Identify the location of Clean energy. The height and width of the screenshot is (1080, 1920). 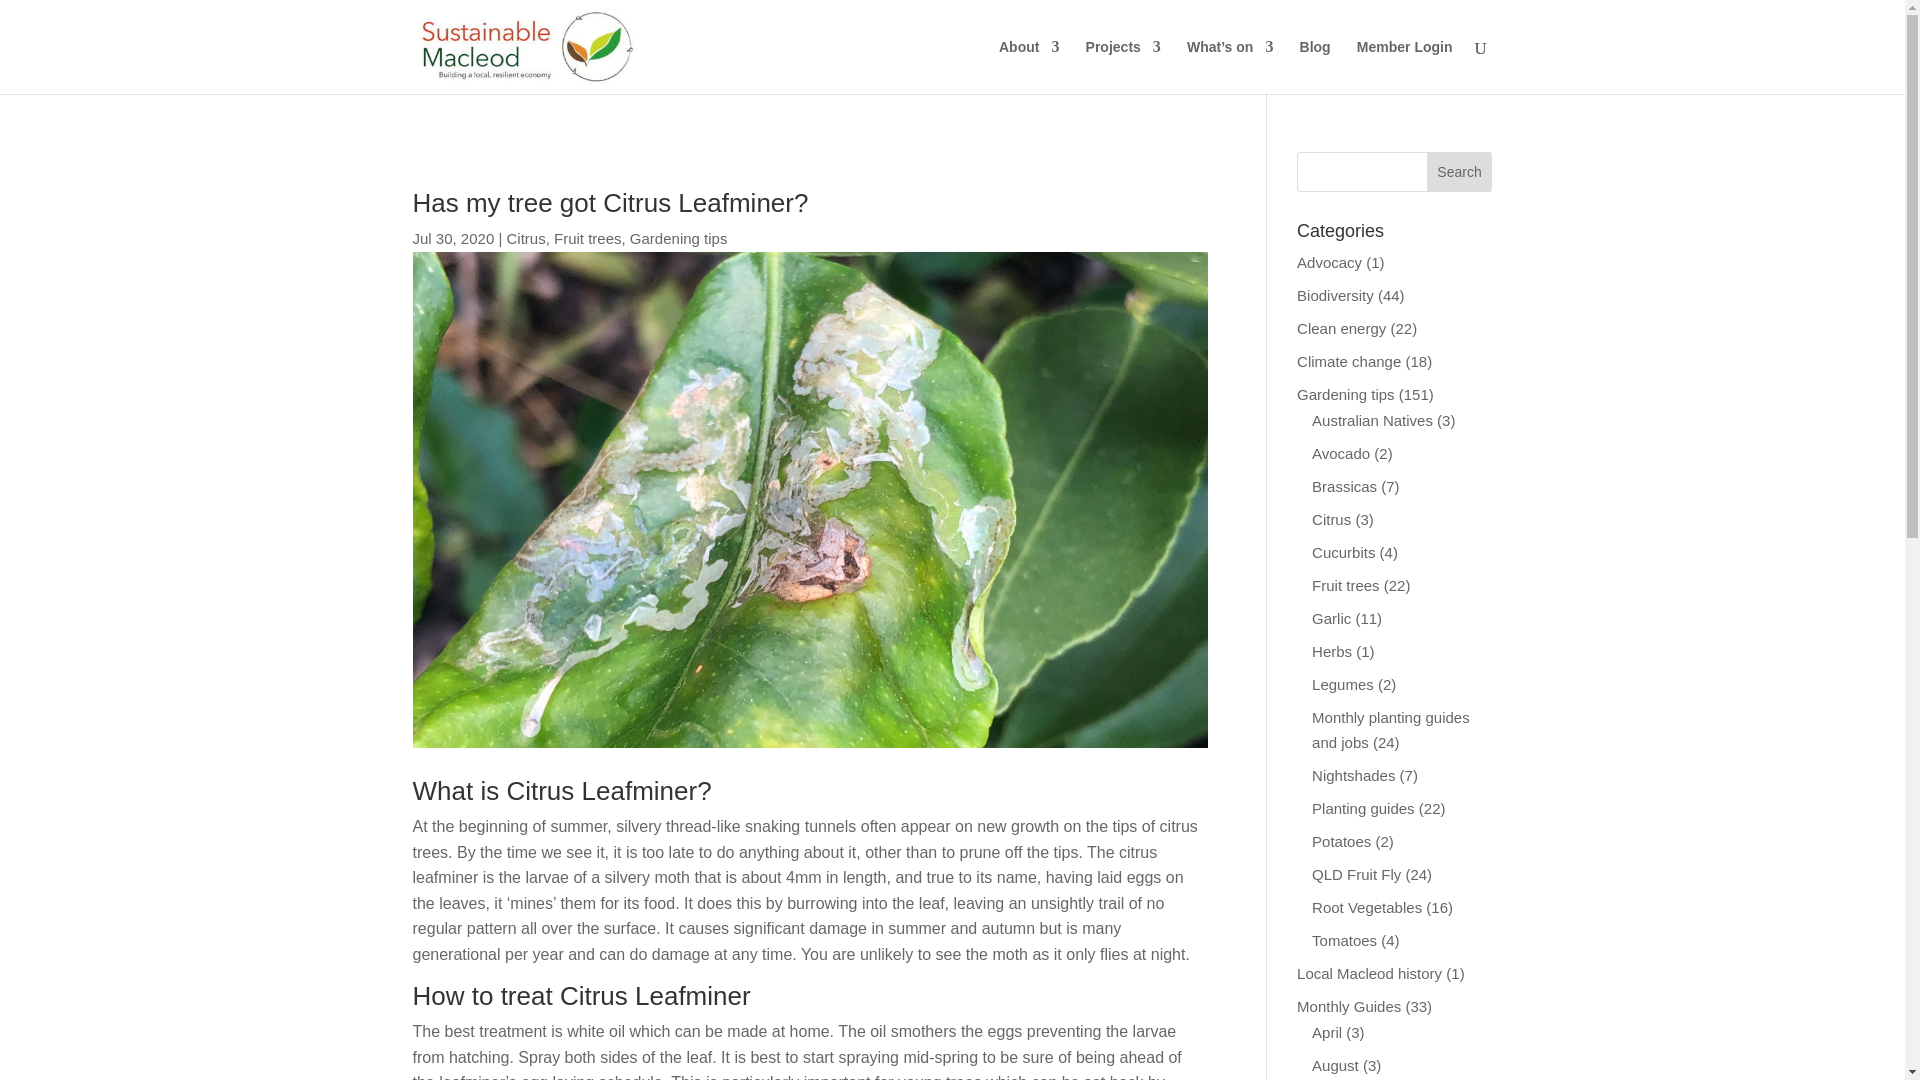
(1342, 328).